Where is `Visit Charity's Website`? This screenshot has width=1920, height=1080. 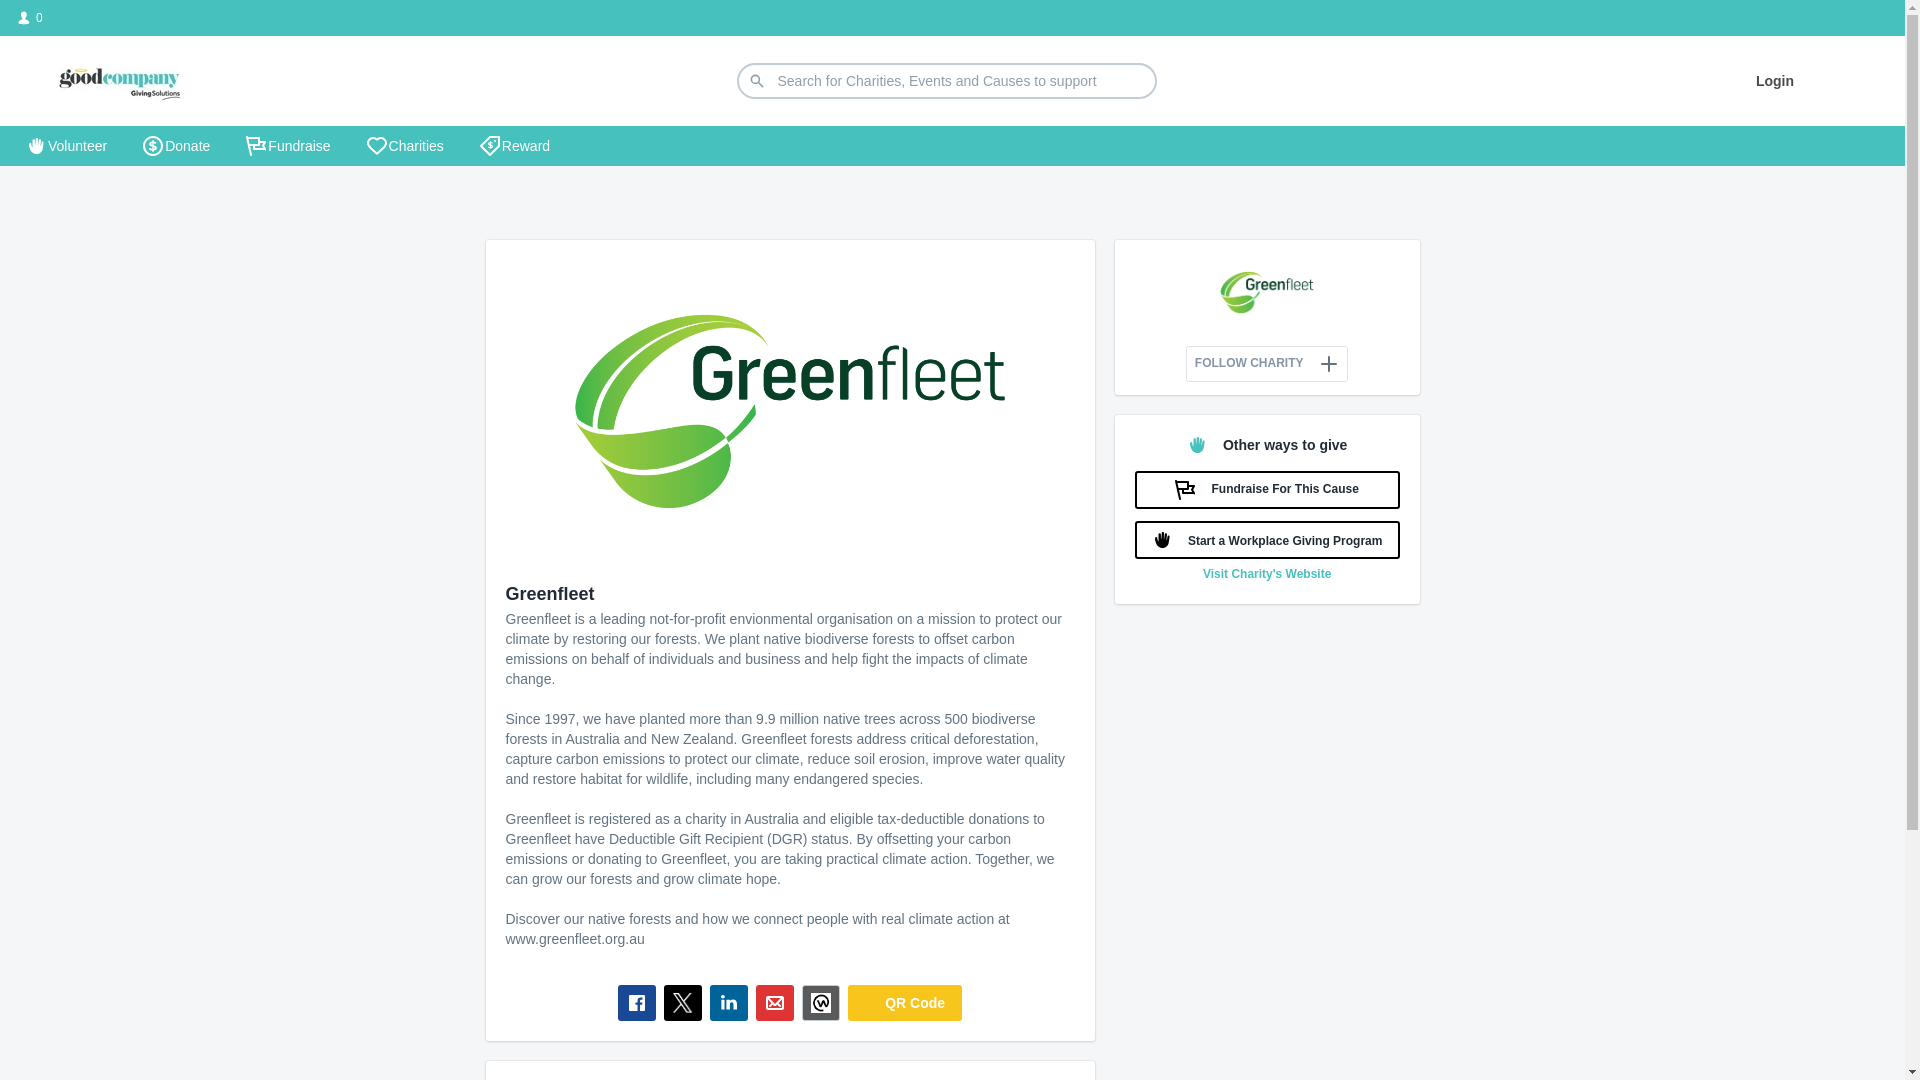 Visit Charity's Website is located at coordinates (1267, 573).